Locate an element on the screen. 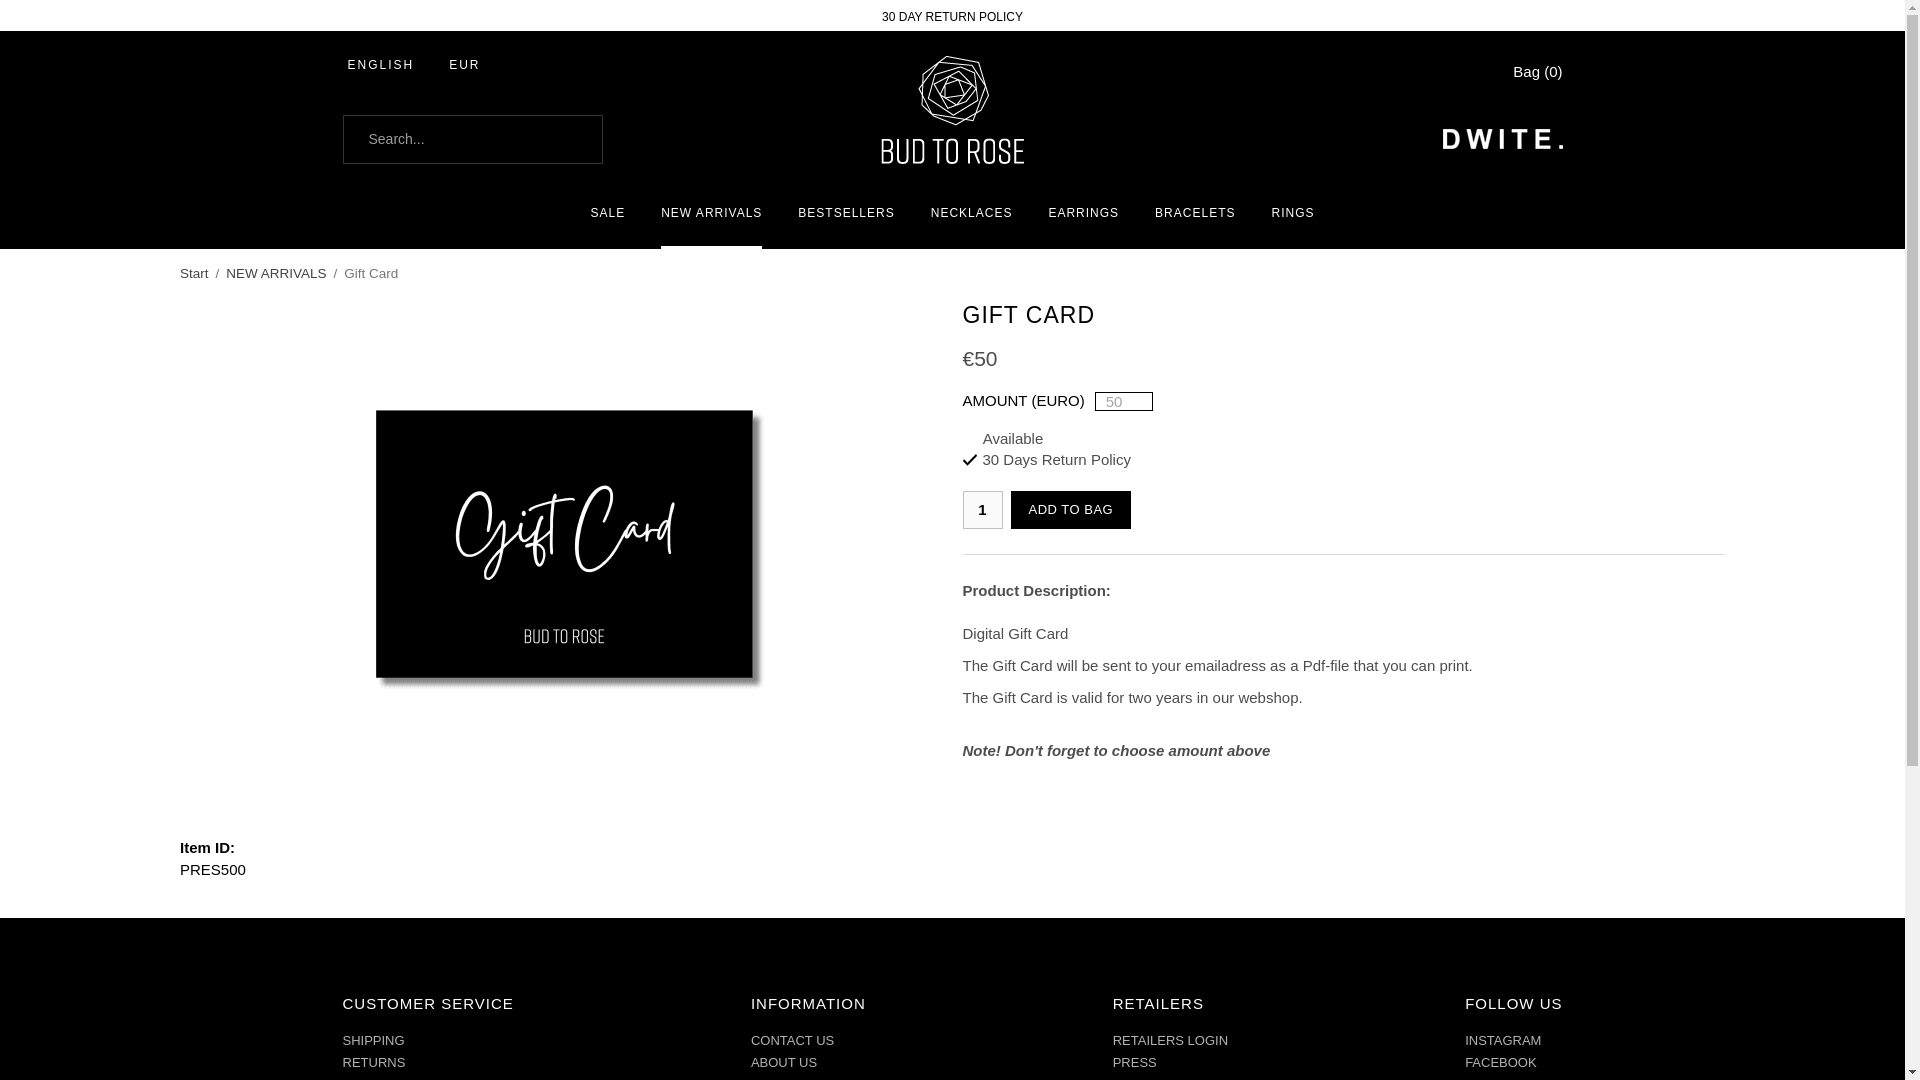 Image resolution: width=1920 pixels, height=1080 pixels. Start is located at coordinates (194, 273).